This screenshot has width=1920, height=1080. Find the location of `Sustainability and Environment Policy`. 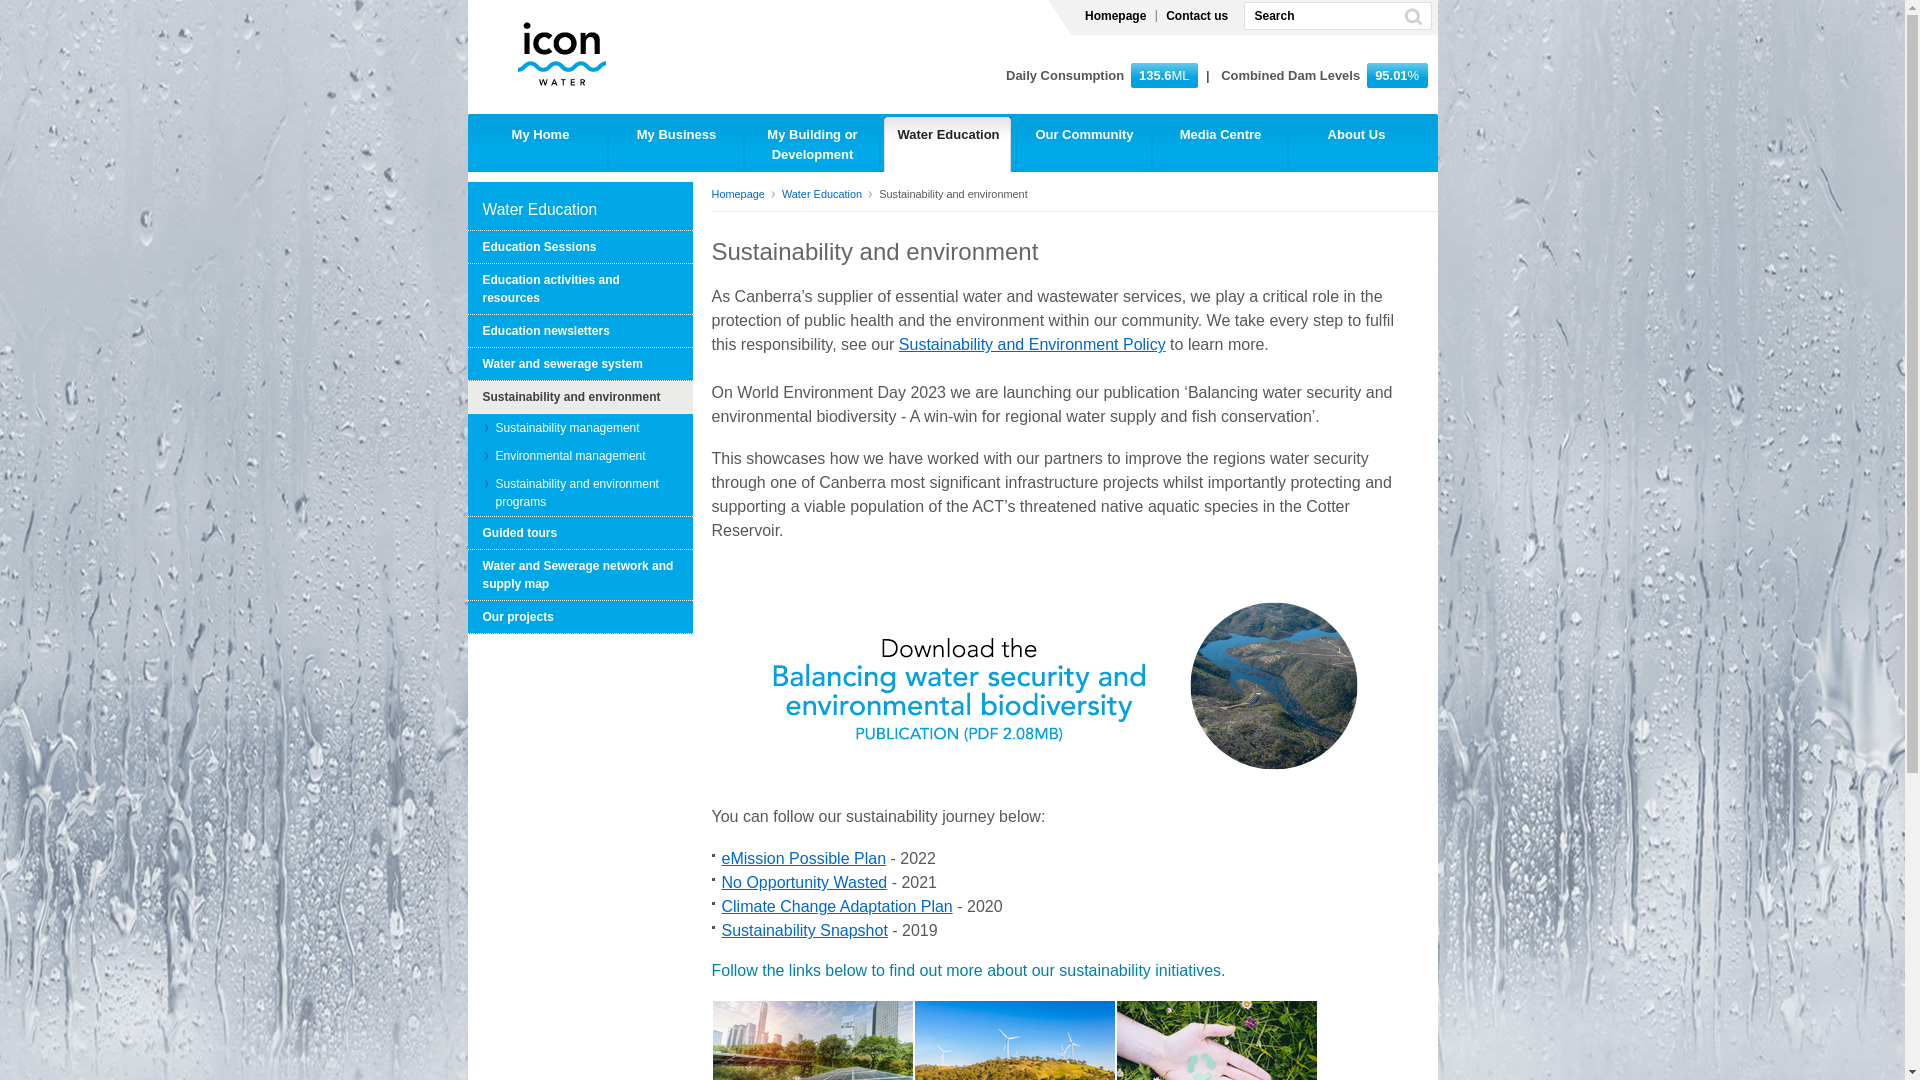

Sustainability and Environment Policy is located at coordinates (1032, 344).